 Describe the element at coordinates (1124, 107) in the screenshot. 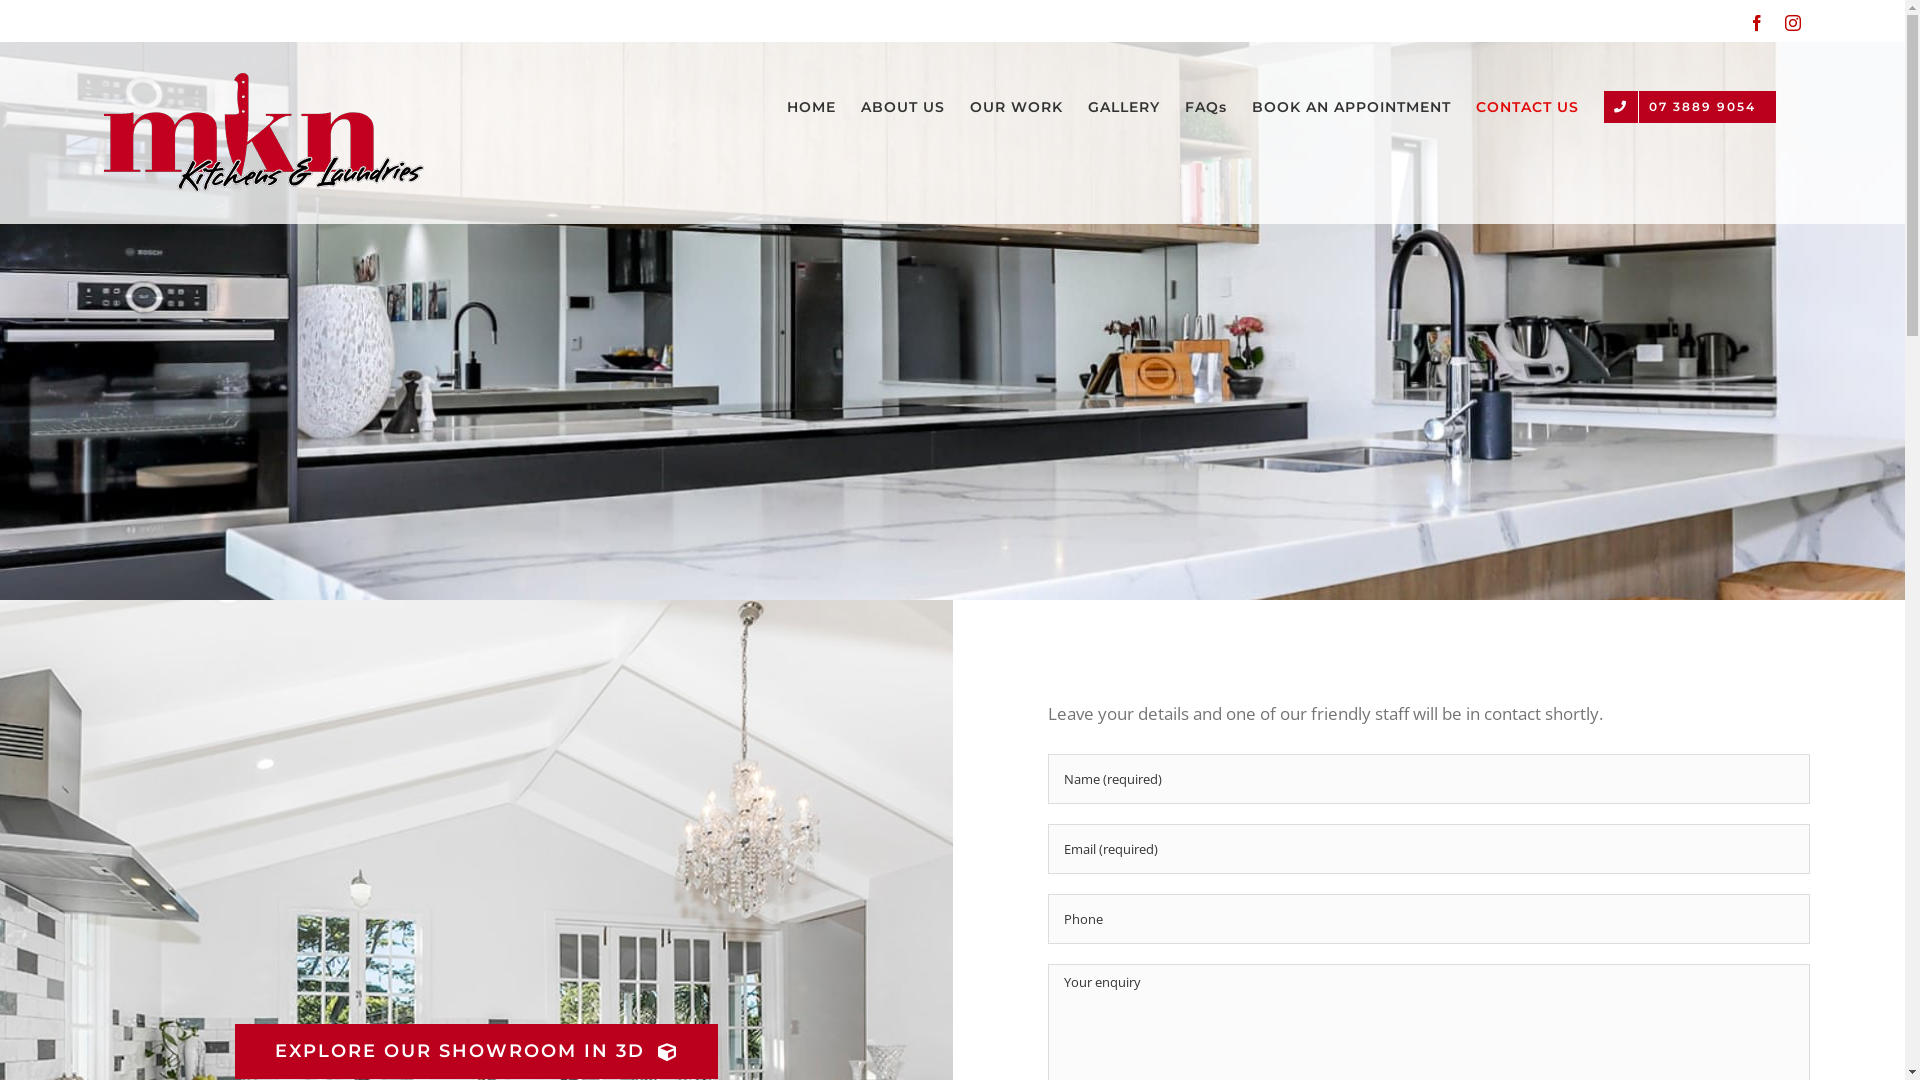

I see `GALLERY` at that location.